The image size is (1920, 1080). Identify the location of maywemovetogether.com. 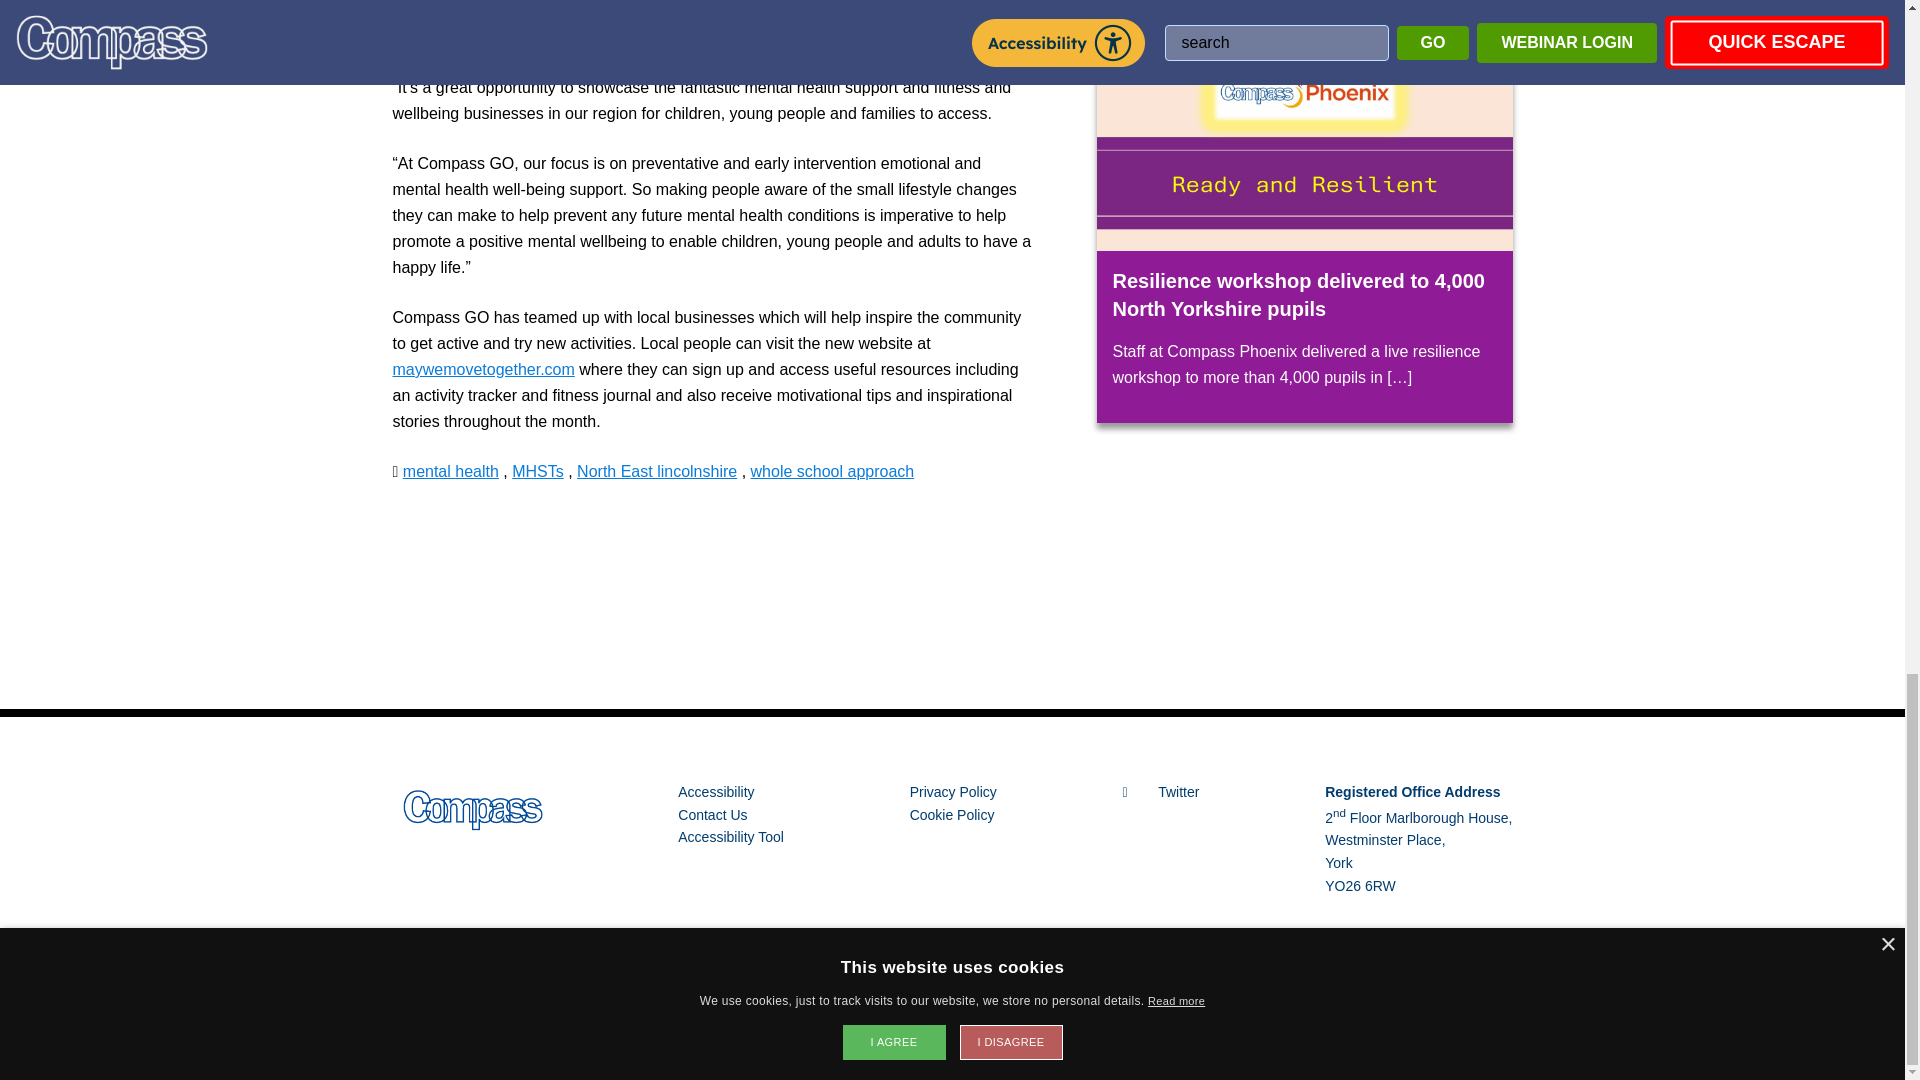
(482, 369).